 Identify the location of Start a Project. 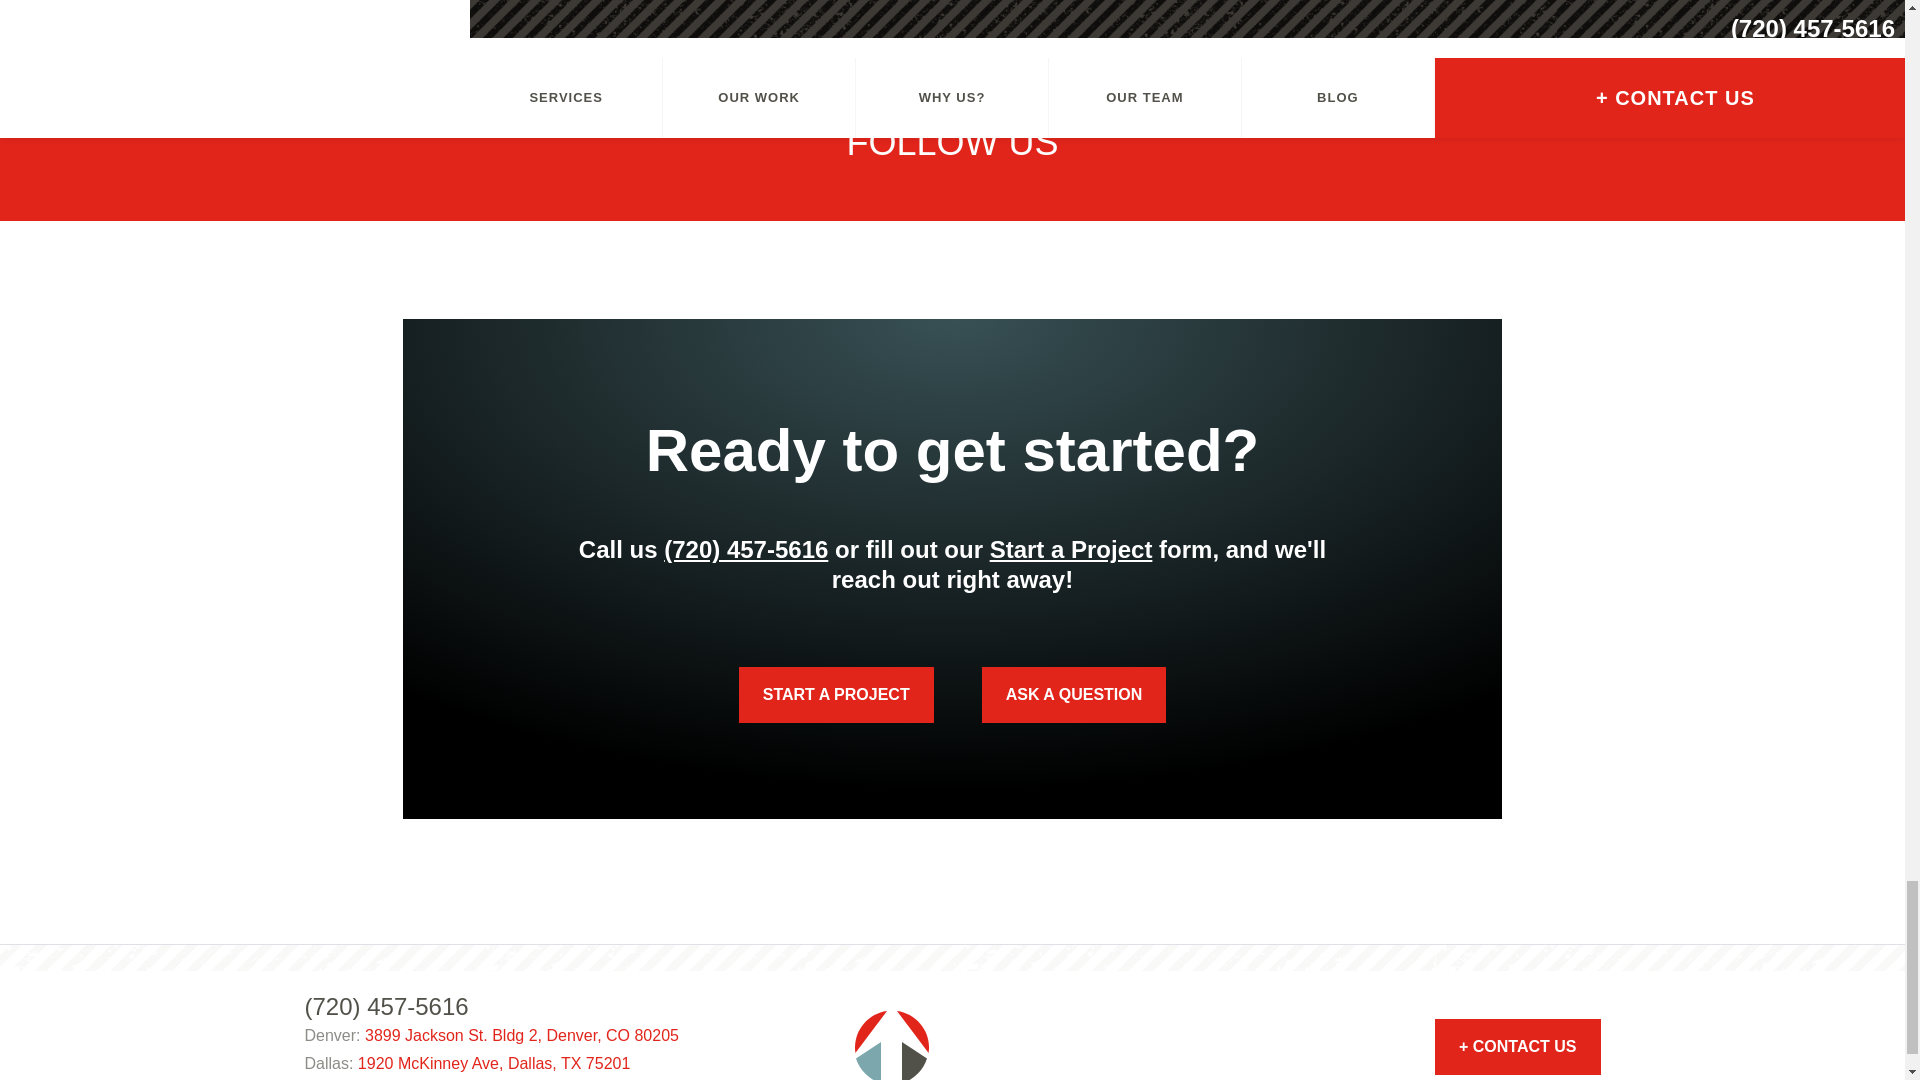
(1072, 548).